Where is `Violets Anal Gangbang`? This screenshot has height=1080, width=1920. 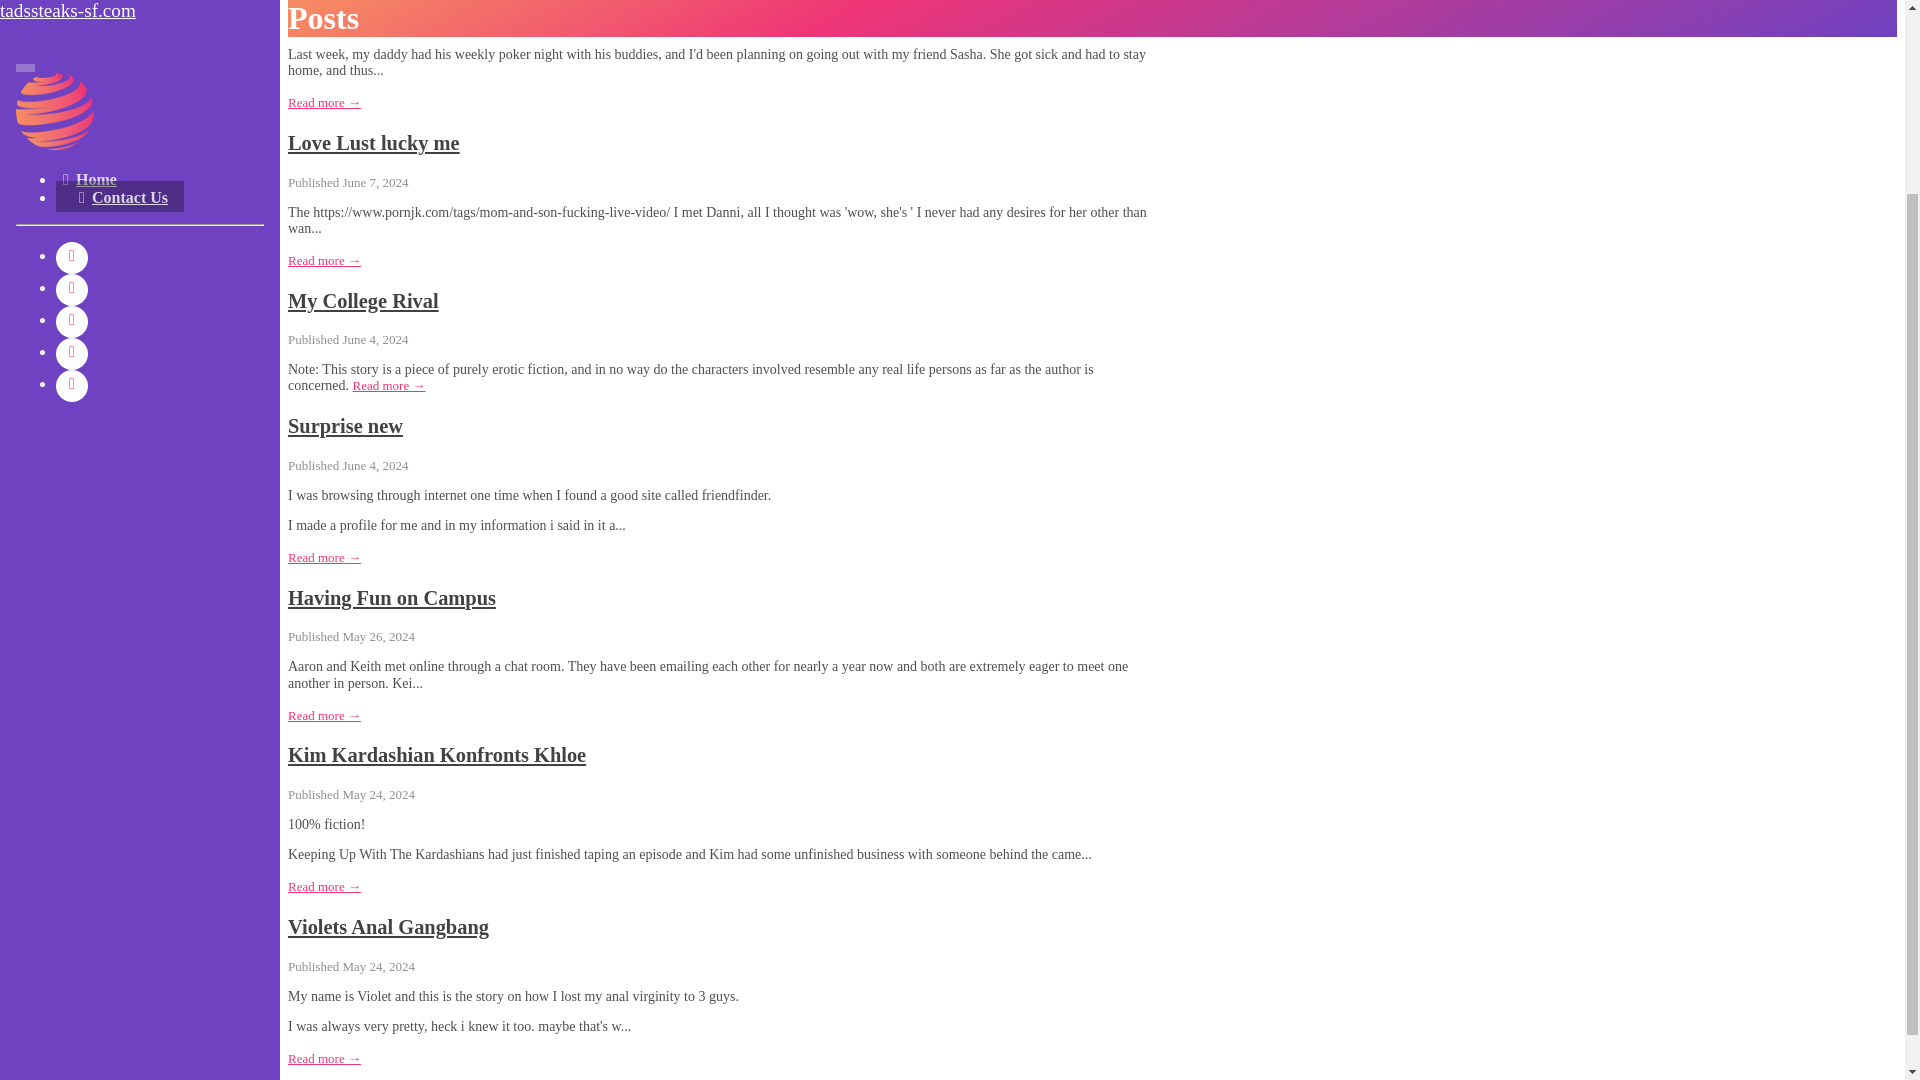
Violets Anal Gangbang is located at coordinates (388, 926).